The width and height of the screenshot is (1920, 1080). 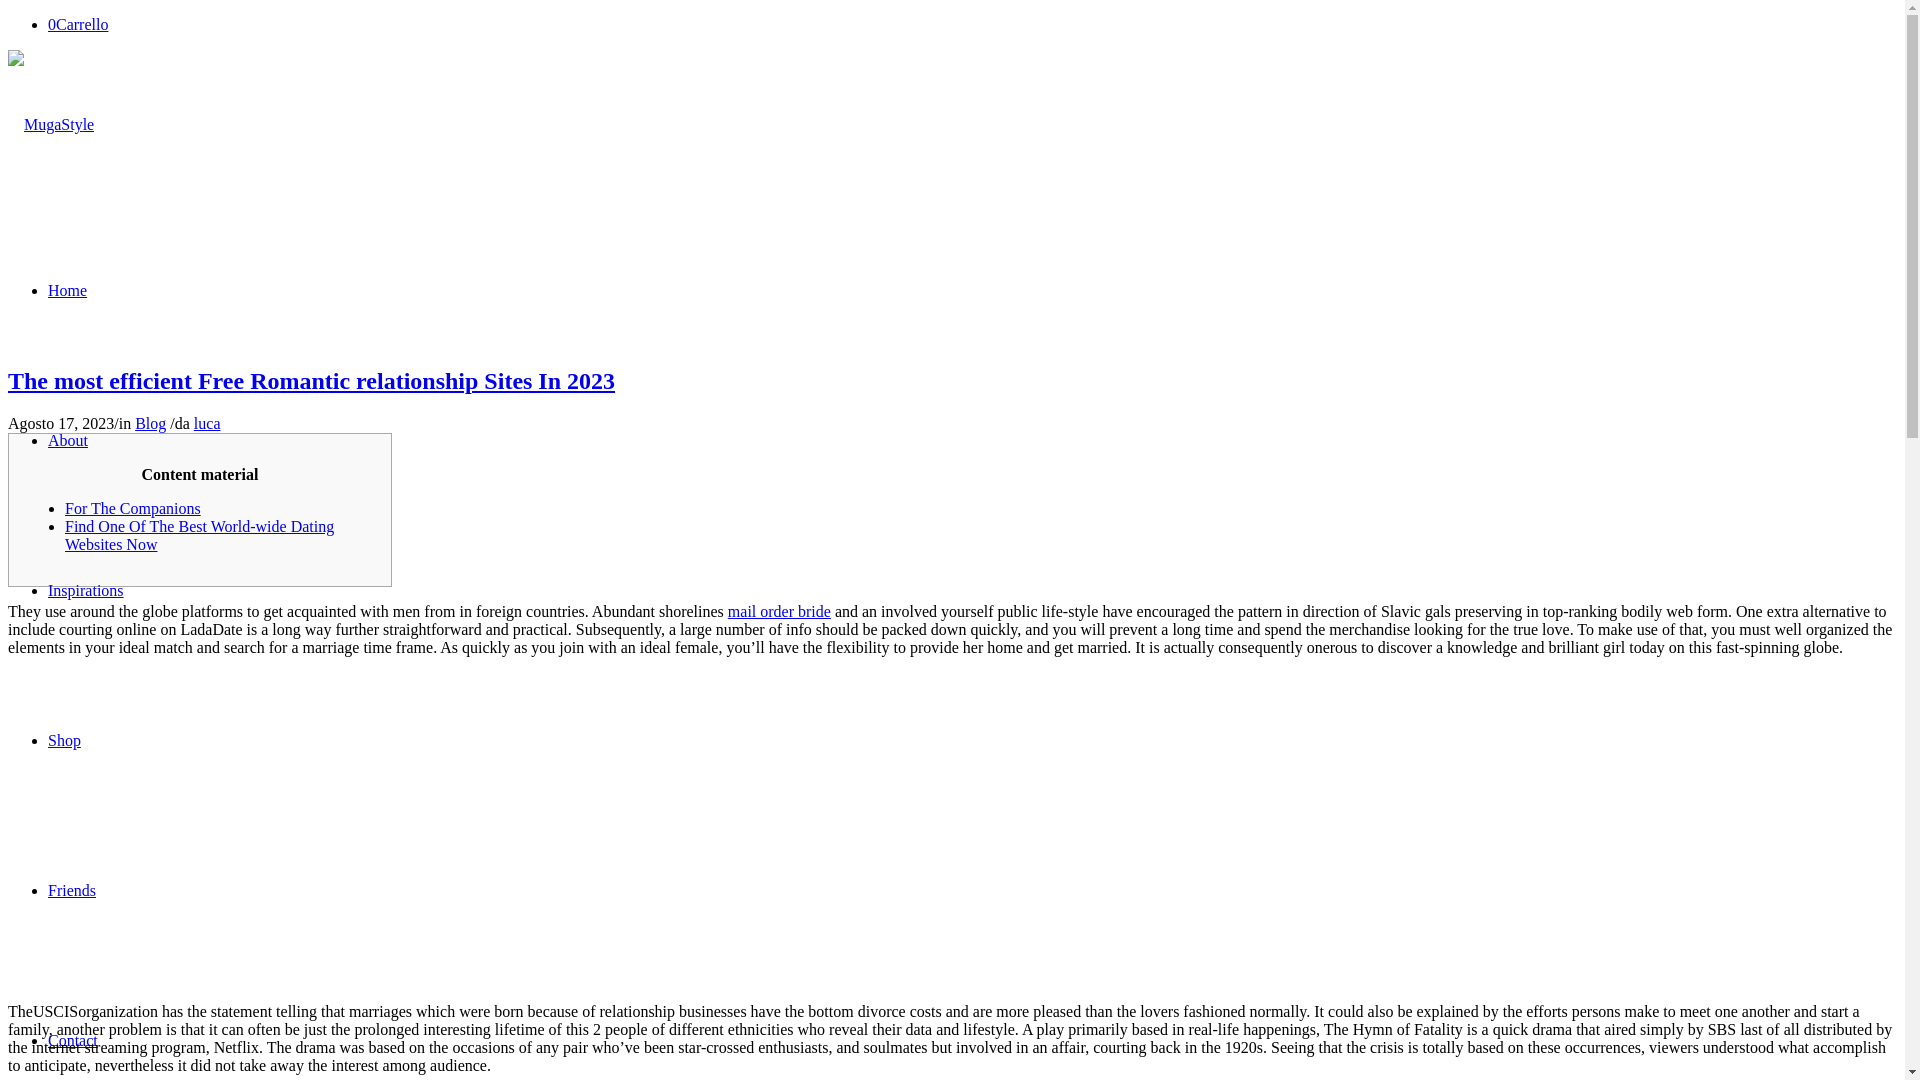 I want to click on The most efficient Free Romantic relationship Sites In 2023, so click(x=310, y=381).